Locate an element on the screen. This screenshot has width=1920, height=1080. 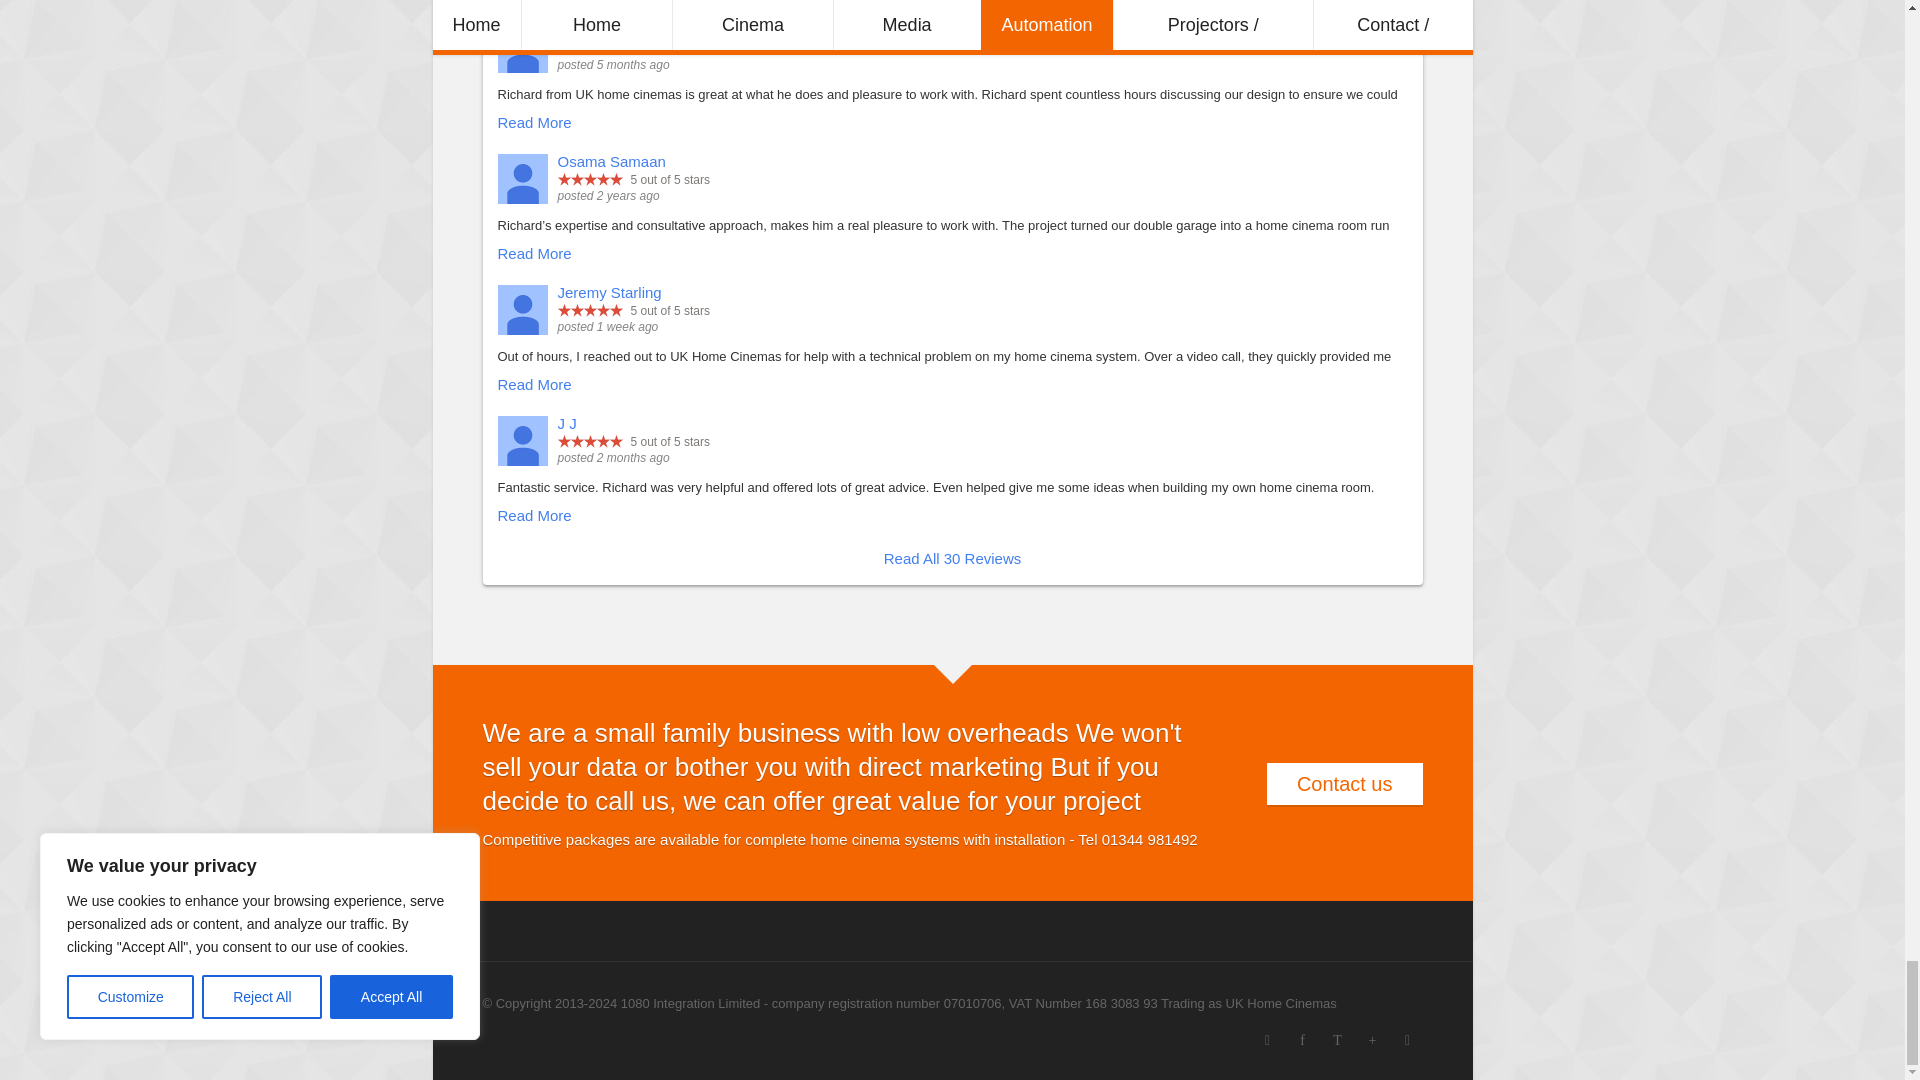
Jeremy Starling is located at coordinates (522, 310).